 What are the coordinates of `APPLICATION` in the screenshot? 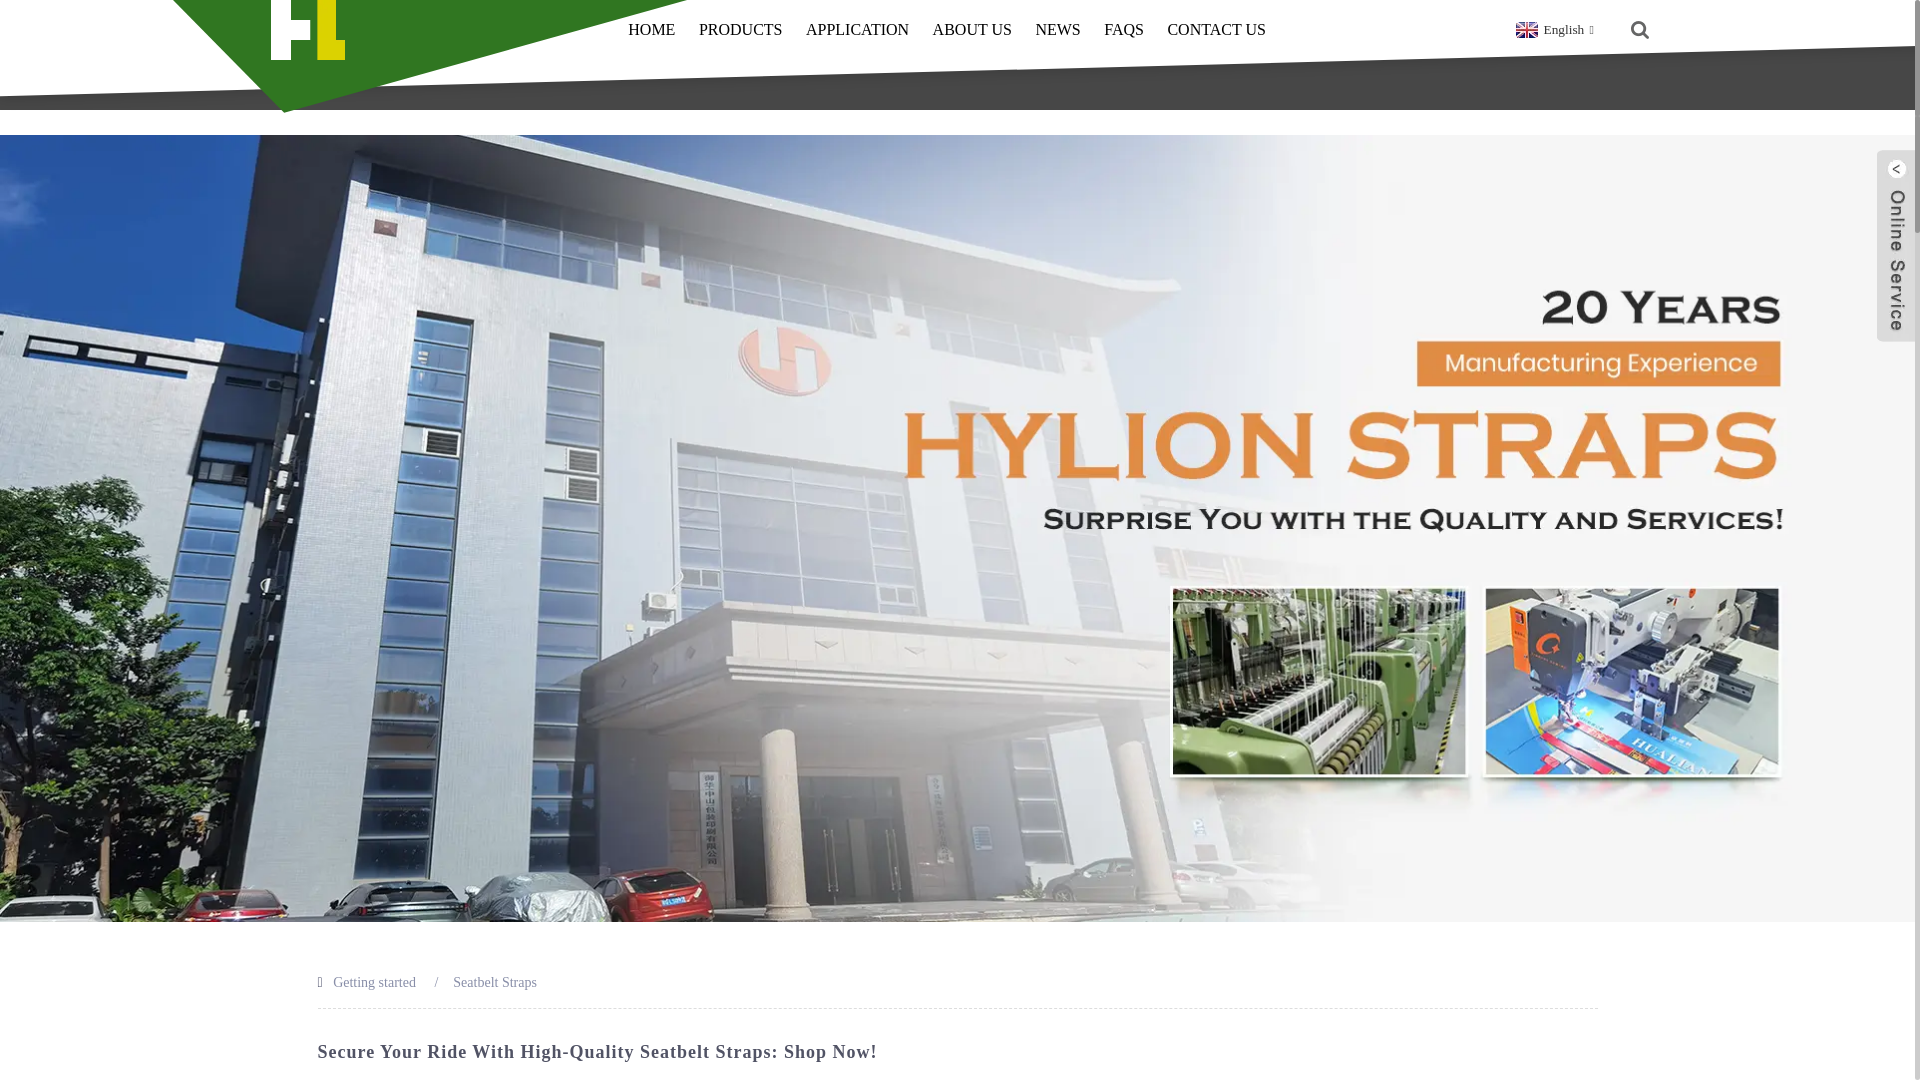 It's located at (857, 30).